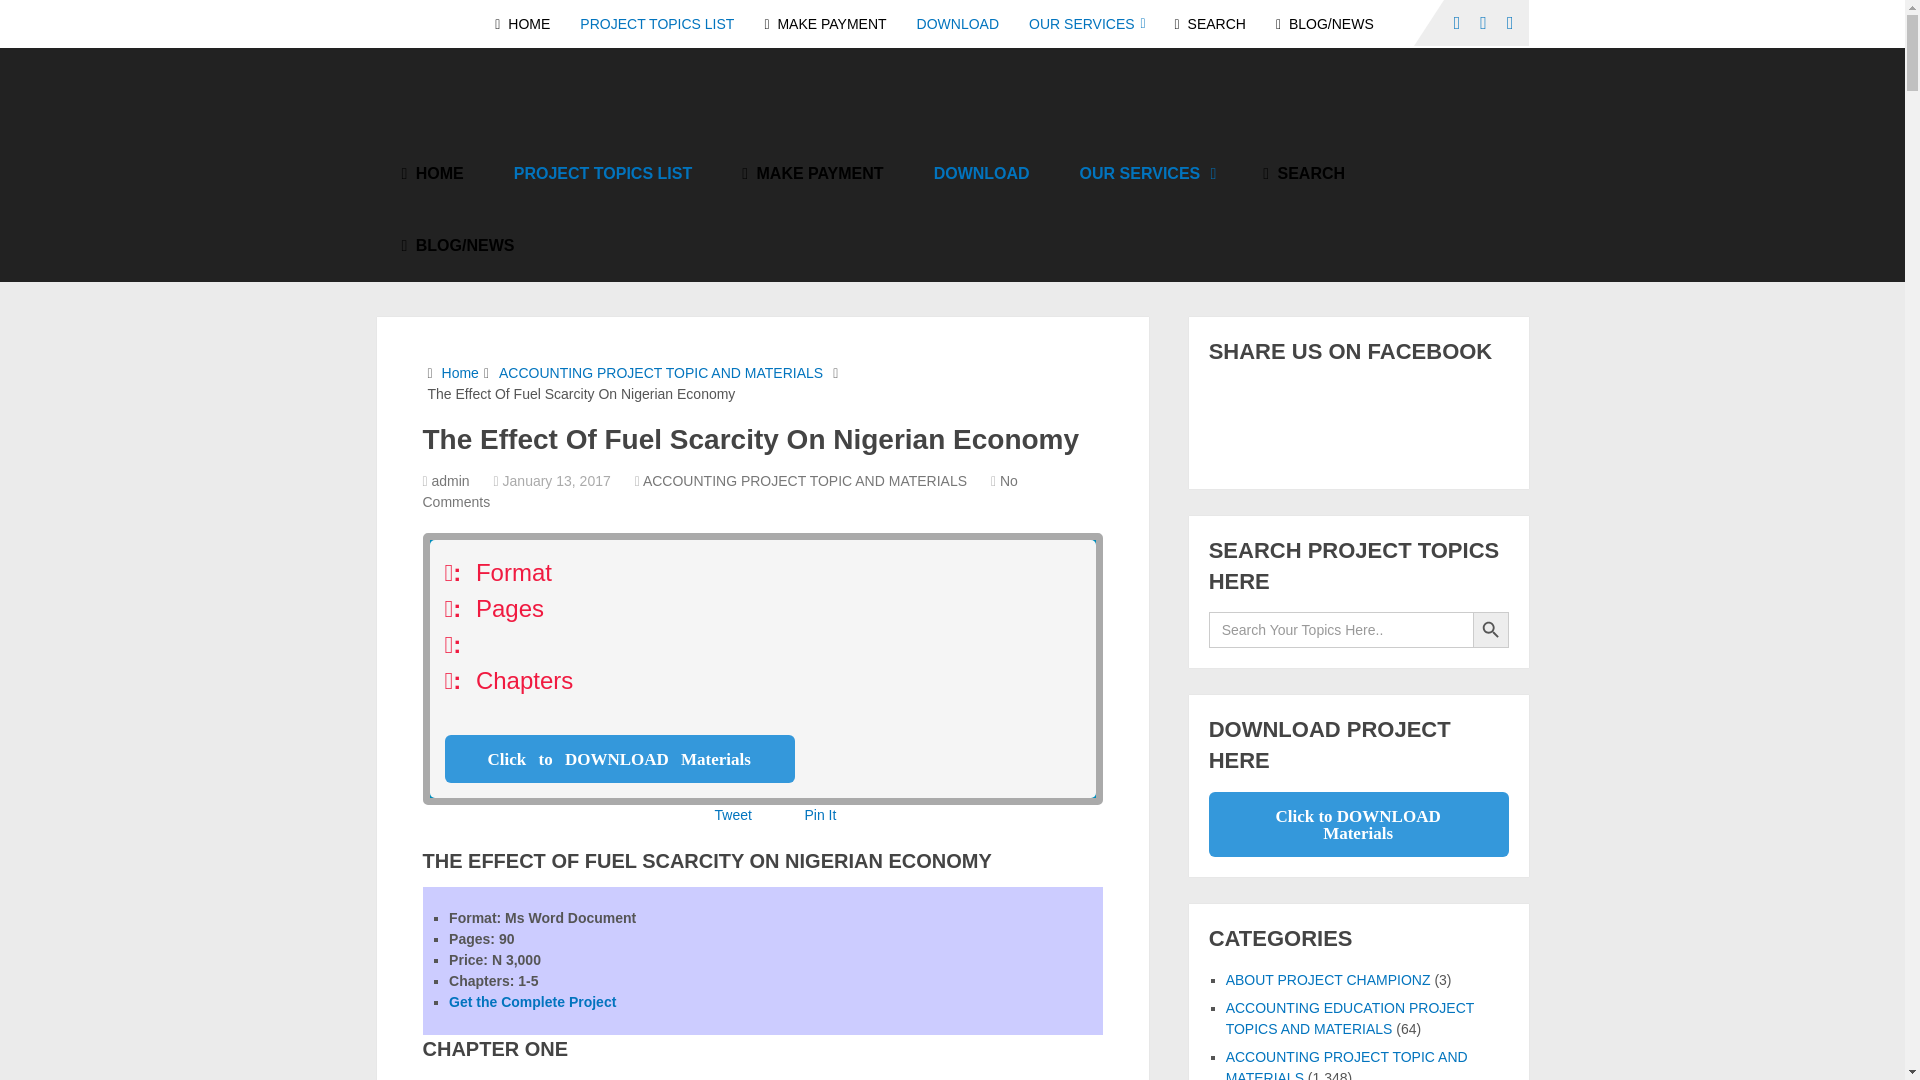 The image size is (1920, 1080). I want to click on SEARCH, so click(1210, 24).